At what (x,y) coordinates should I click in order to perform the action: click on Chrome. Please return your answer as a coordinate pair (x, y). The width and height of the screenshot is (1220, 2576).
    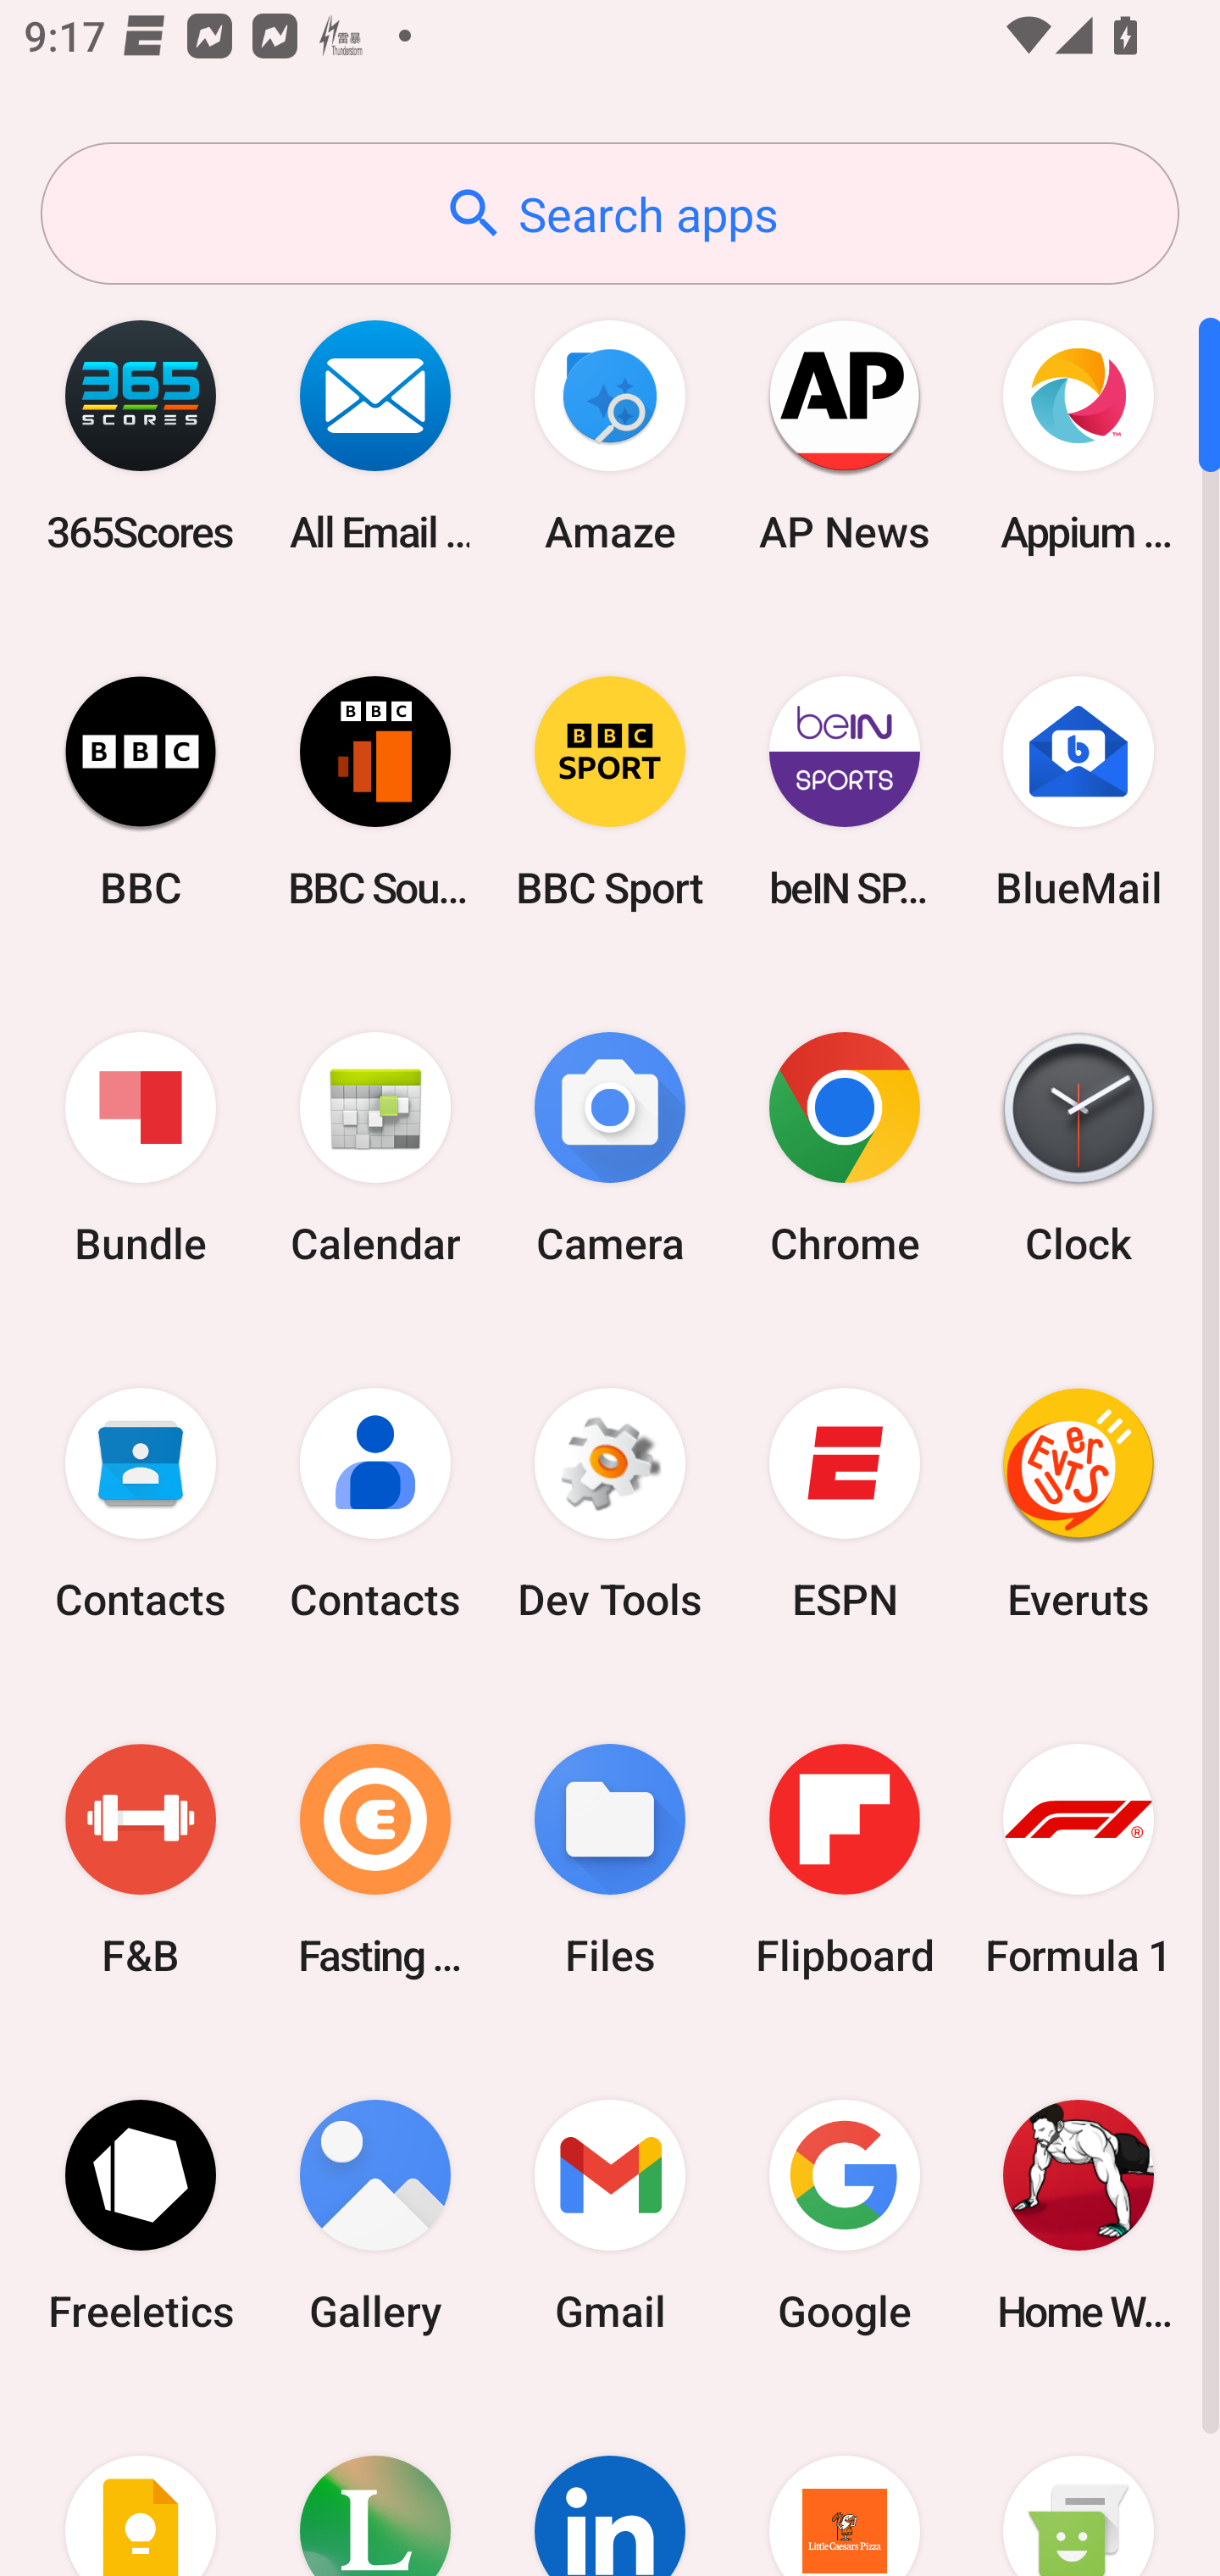
    Looking at the image, I should click on (844, 1149).